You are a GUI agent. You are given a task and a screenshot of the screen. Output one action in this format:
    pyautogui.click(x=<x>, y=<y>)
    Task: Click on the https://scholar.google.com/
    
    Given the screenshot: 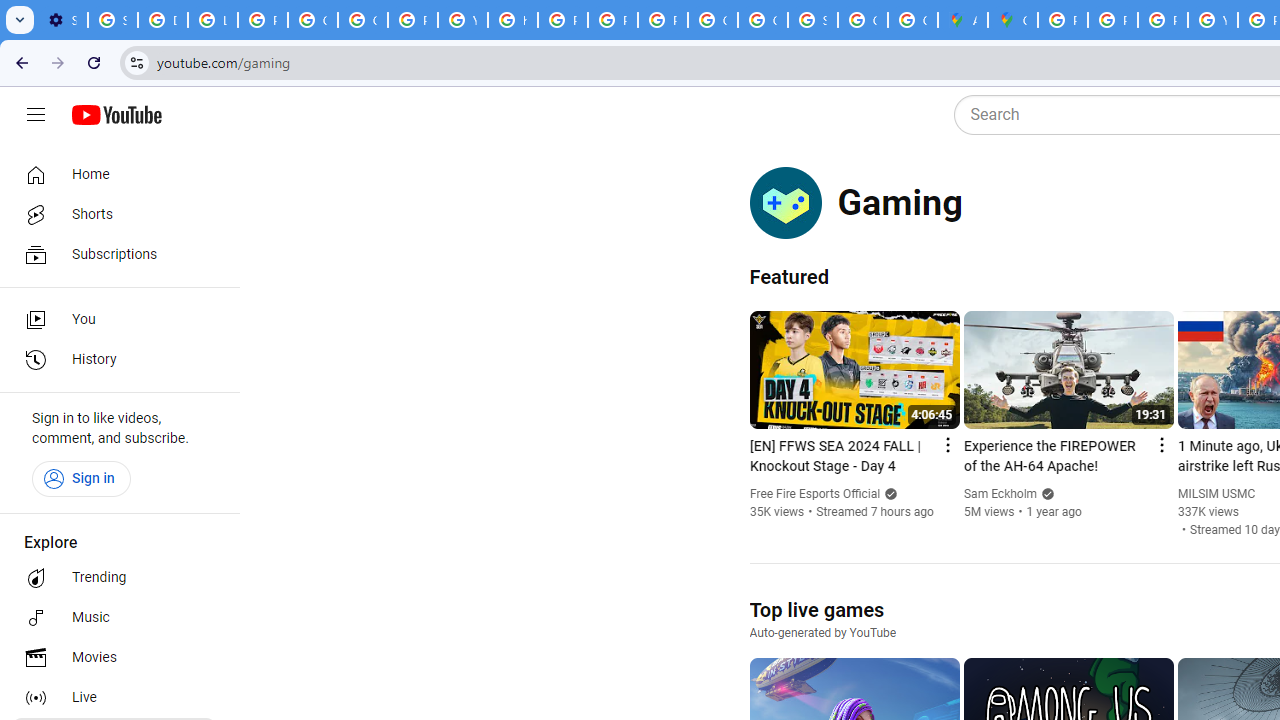 What is the action you would take?
    pyautogui.click(x=512, y=20)
    